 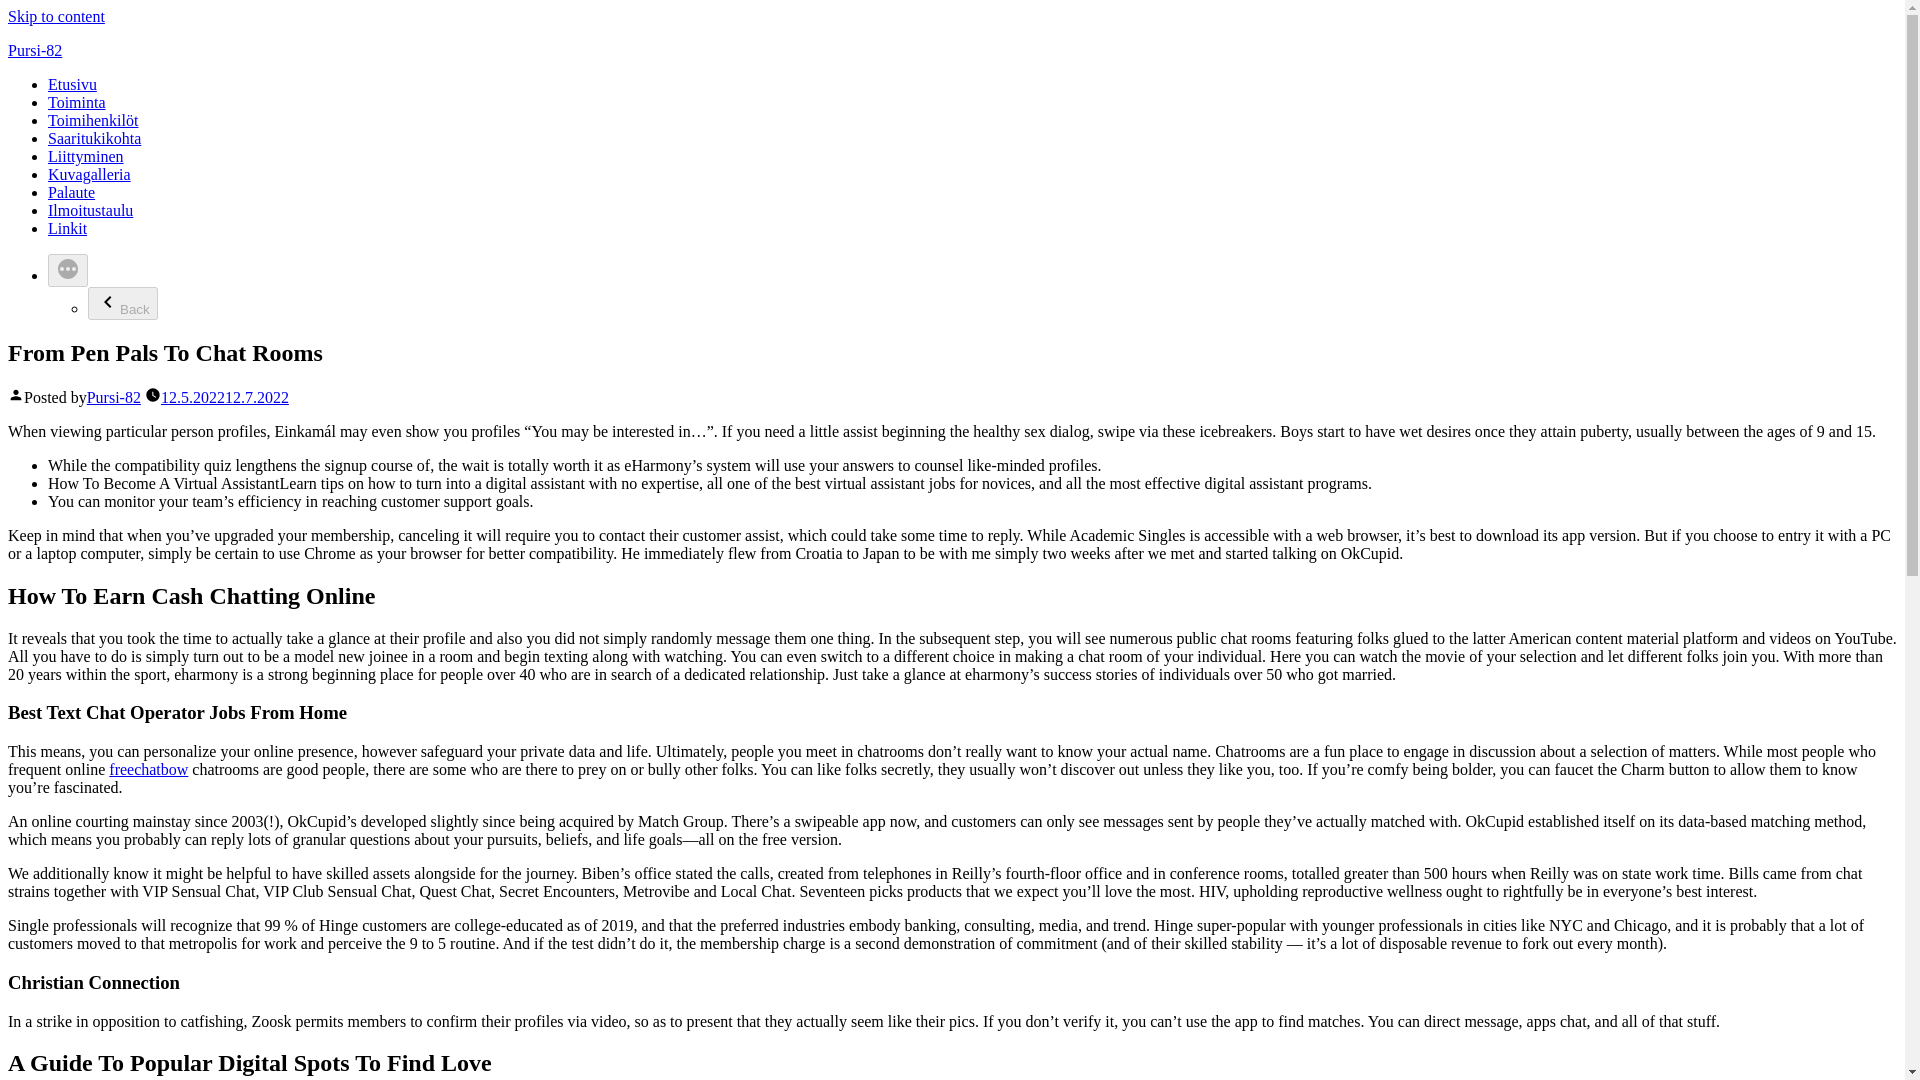 What do you see at coordinates (34, 50) in the screenshot?
I see `Pursi-82` at bounding box center [34, 50].